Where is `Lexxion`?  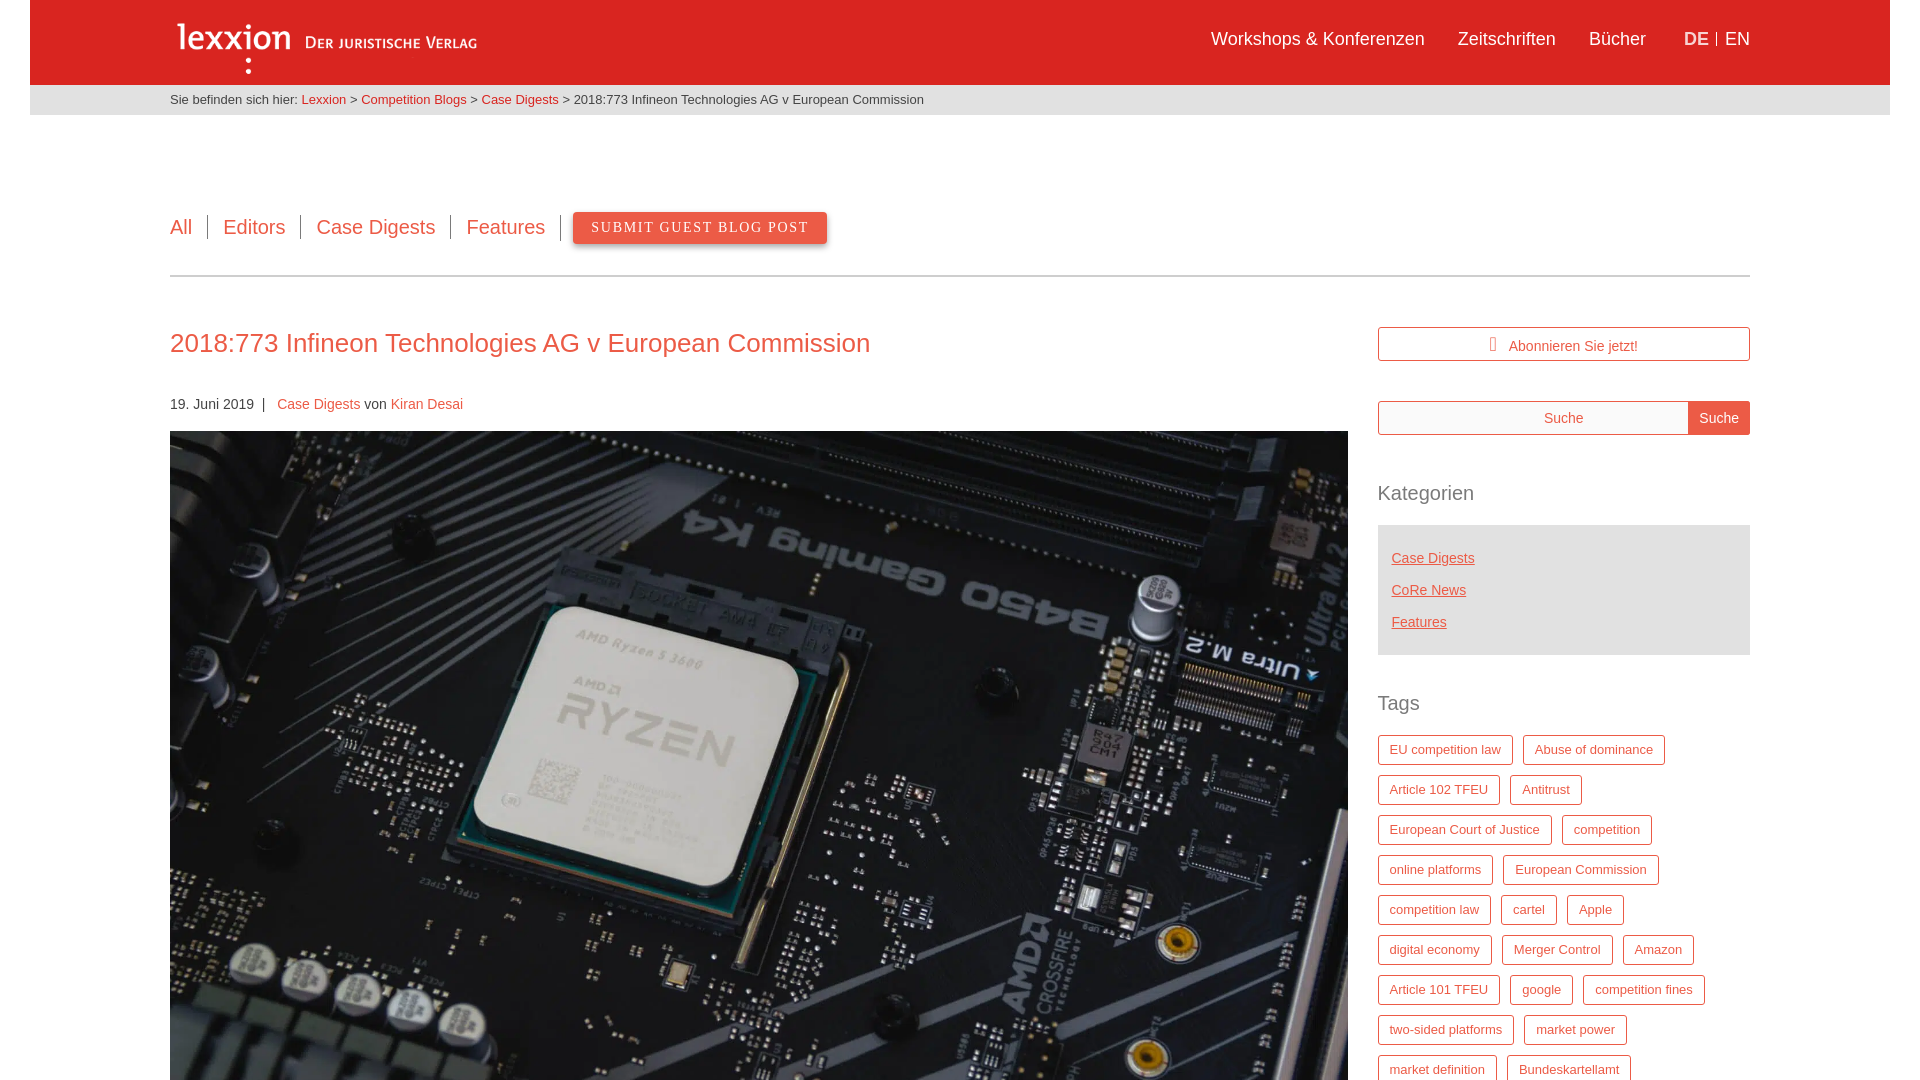 Lexxion is located at coordinates (324, 98).